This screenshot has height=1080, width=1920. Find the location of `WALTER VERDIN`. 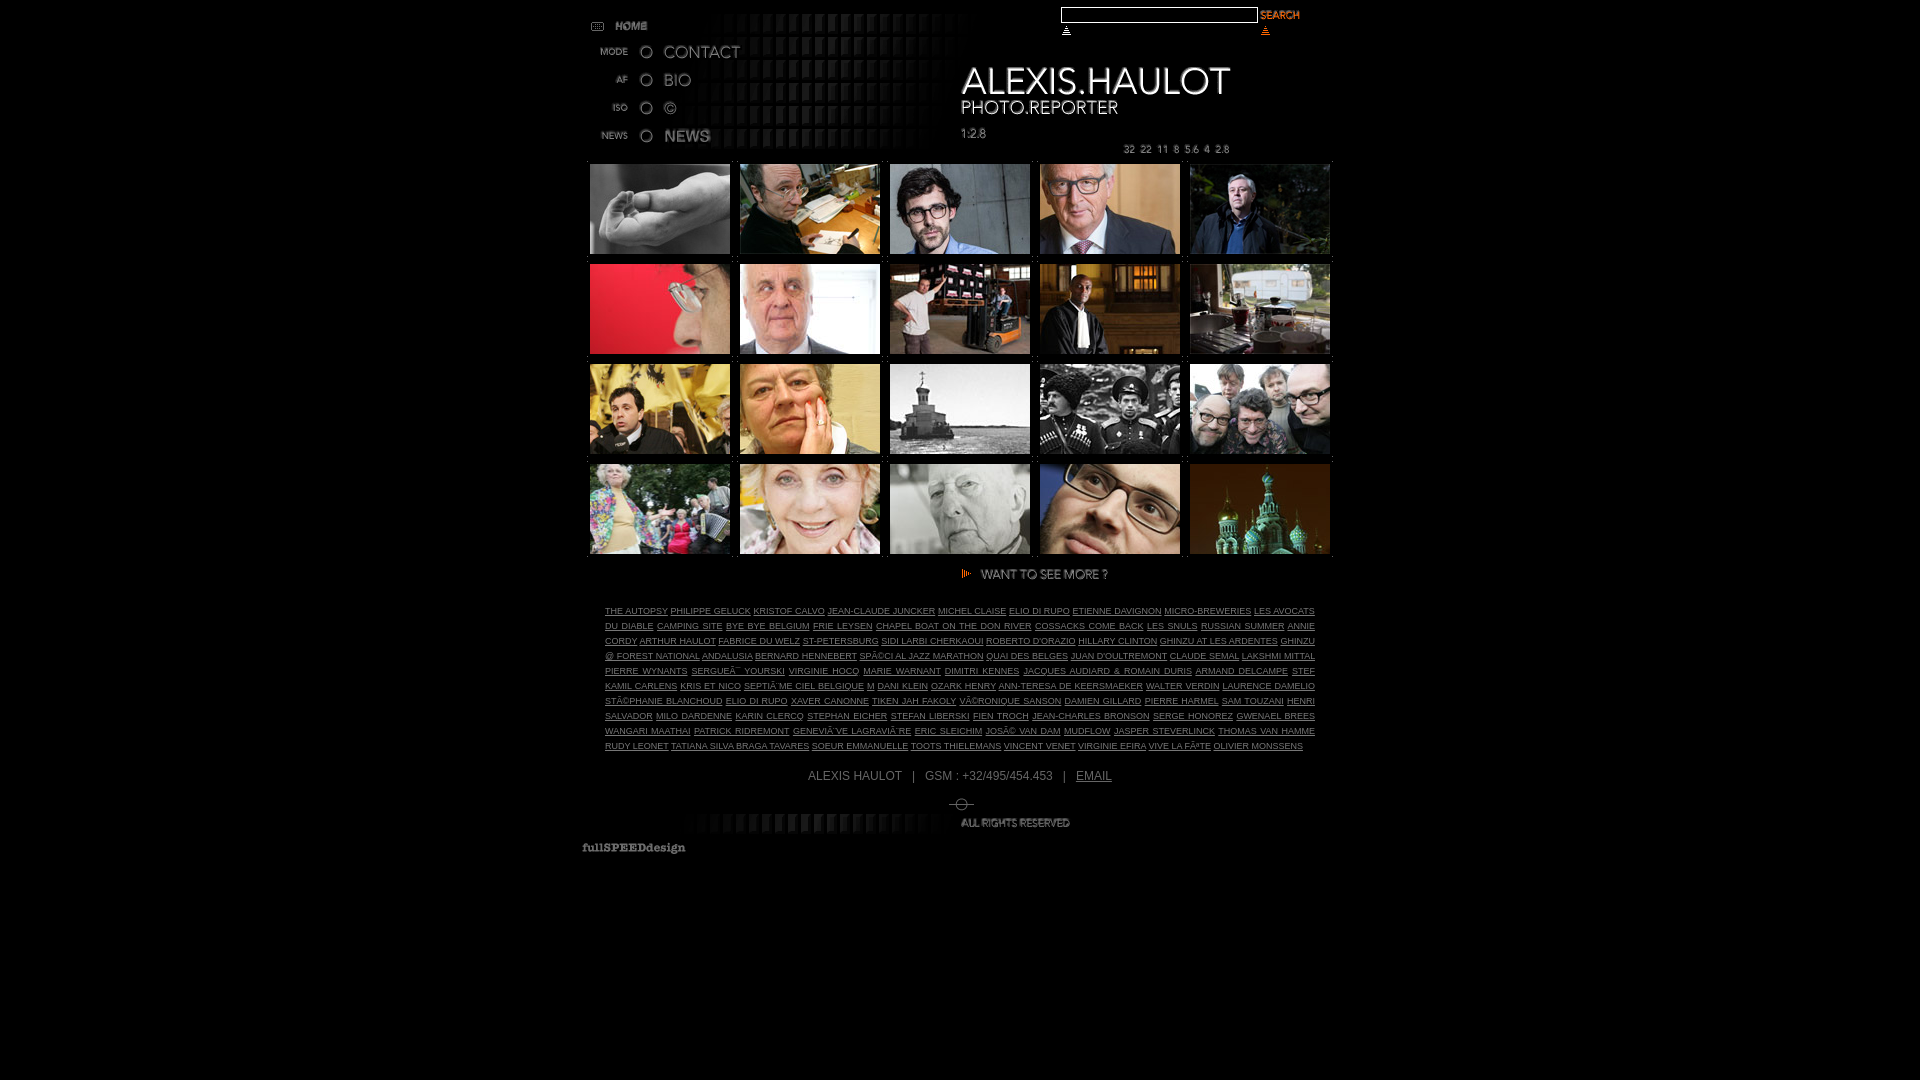

WALTER VERDIN is located at coordinates (1182, 686).